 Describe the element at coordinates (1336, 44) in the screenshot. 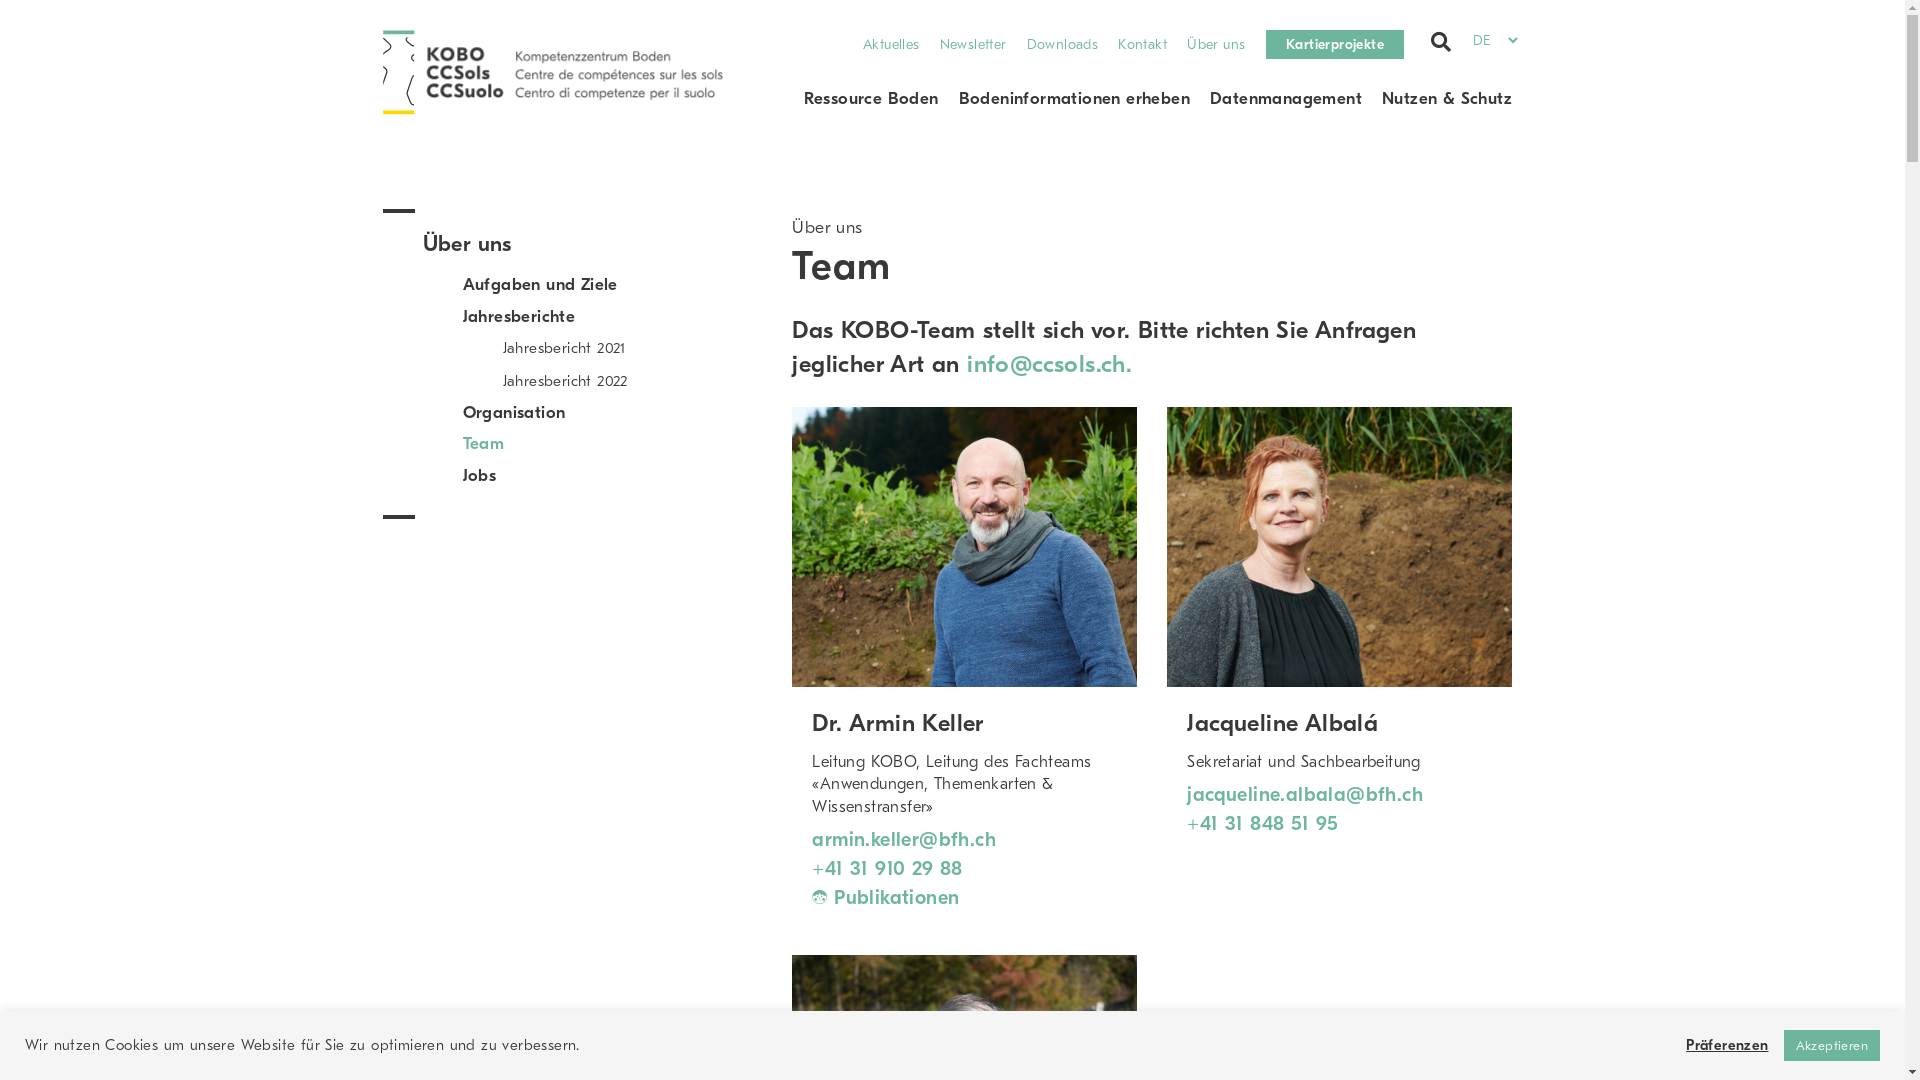

I see `Kartierprojekte` at that location.